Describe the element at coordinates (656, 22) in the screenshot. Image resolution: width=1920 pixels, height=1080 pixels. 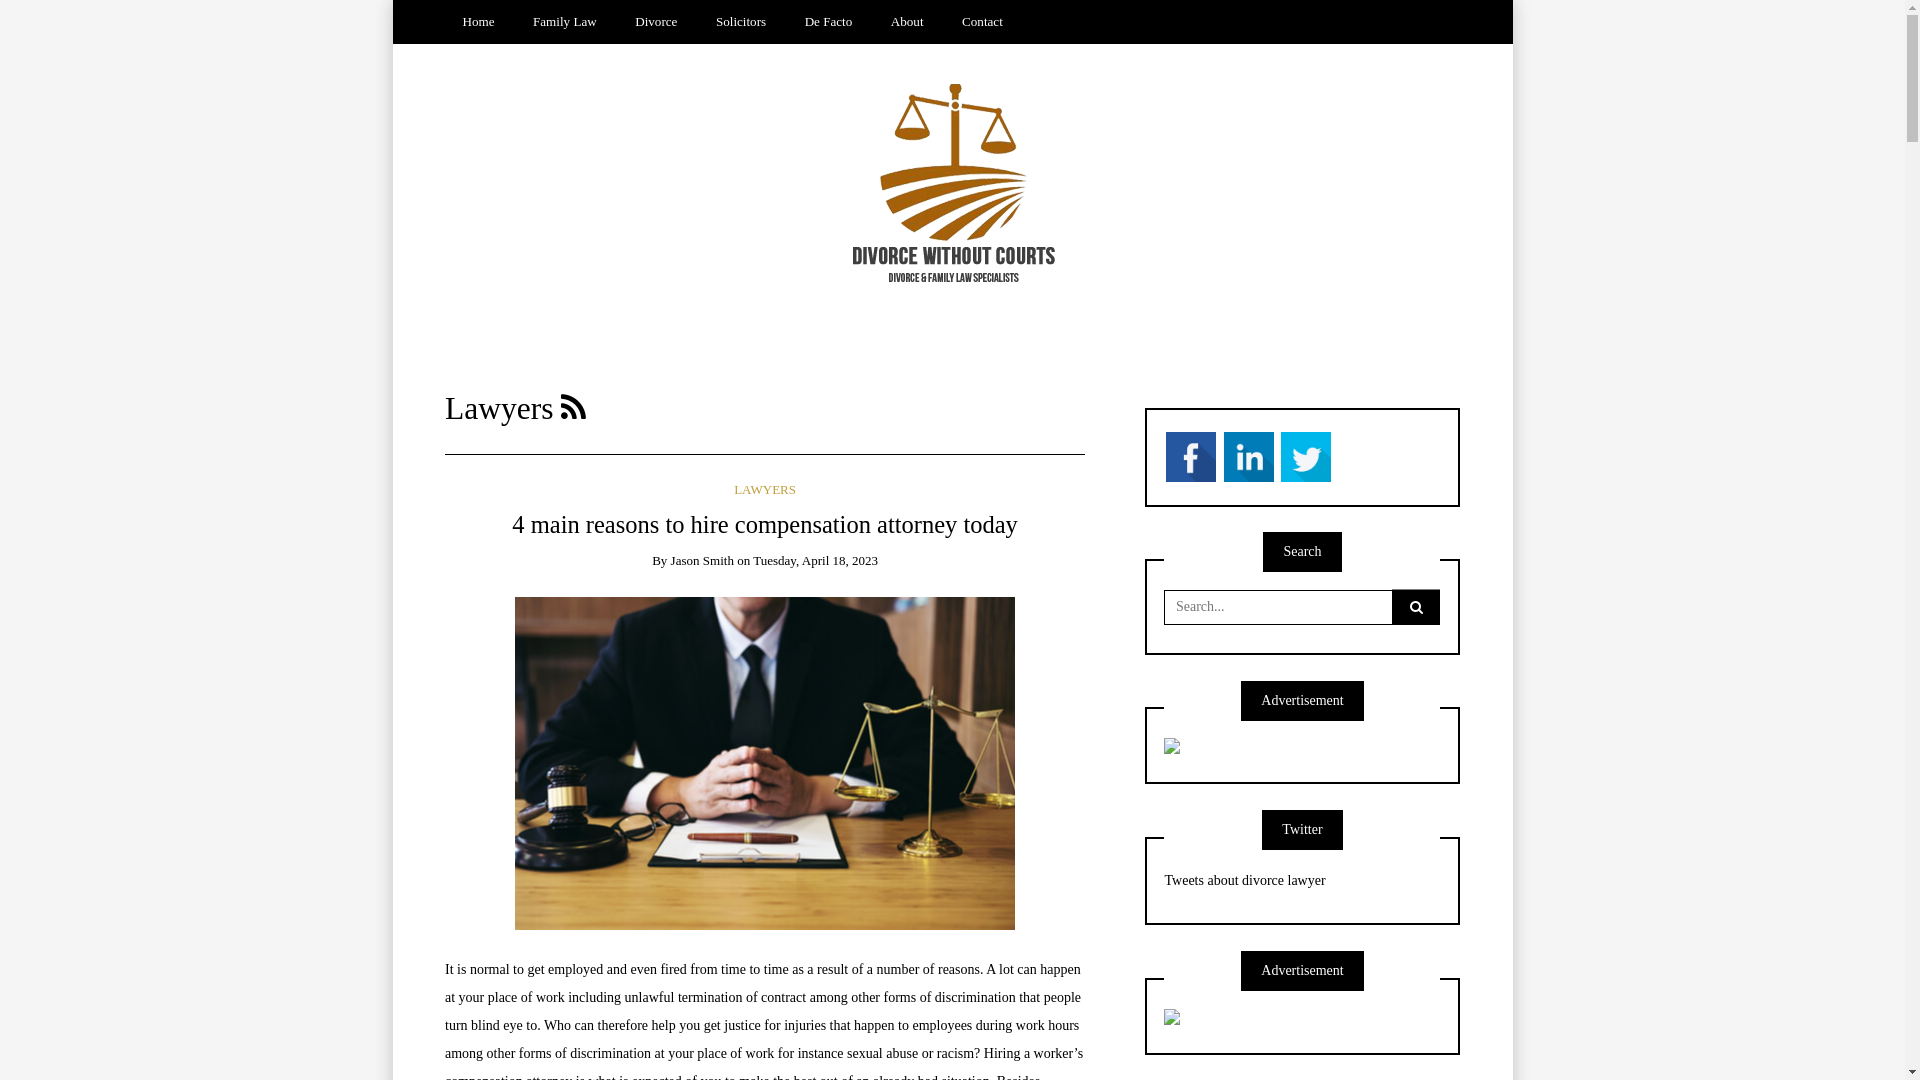
I see `Divorce` at that location.